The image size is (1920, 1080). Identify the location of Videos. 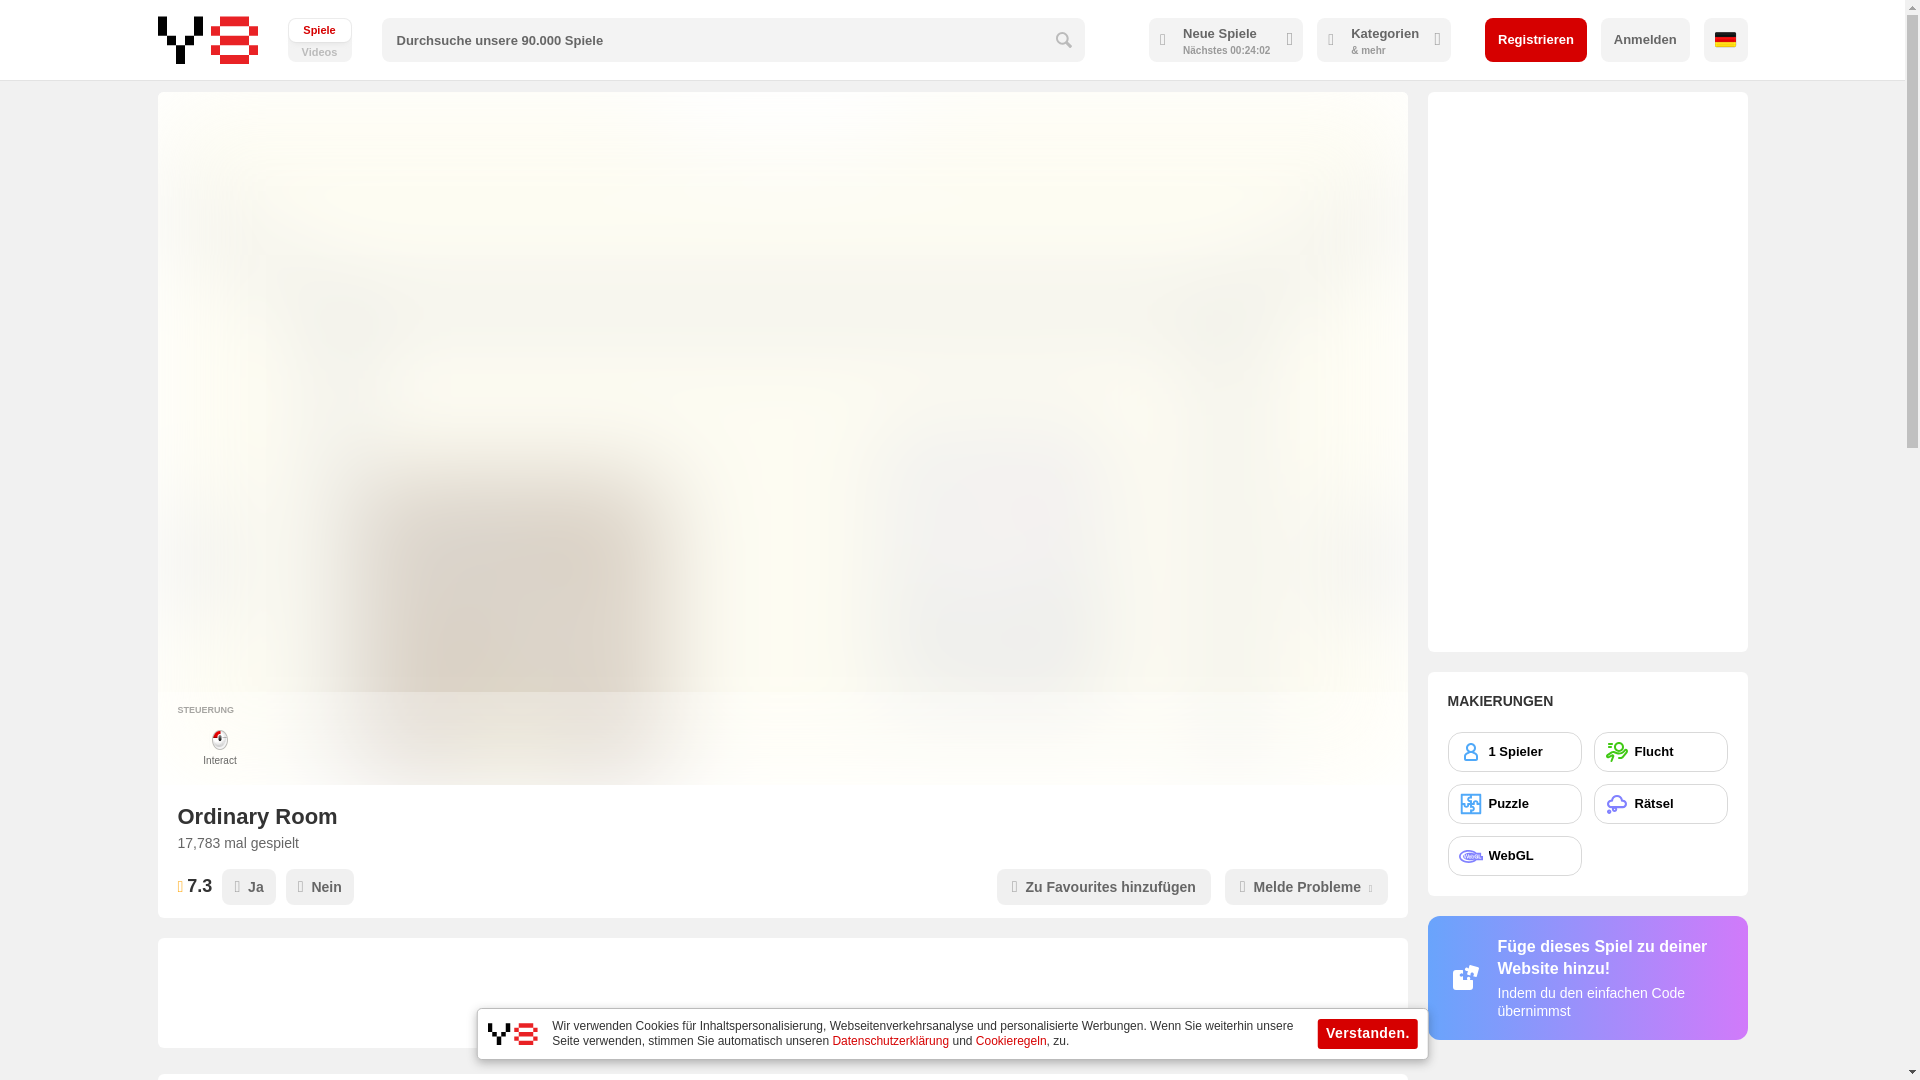
(320, 40).